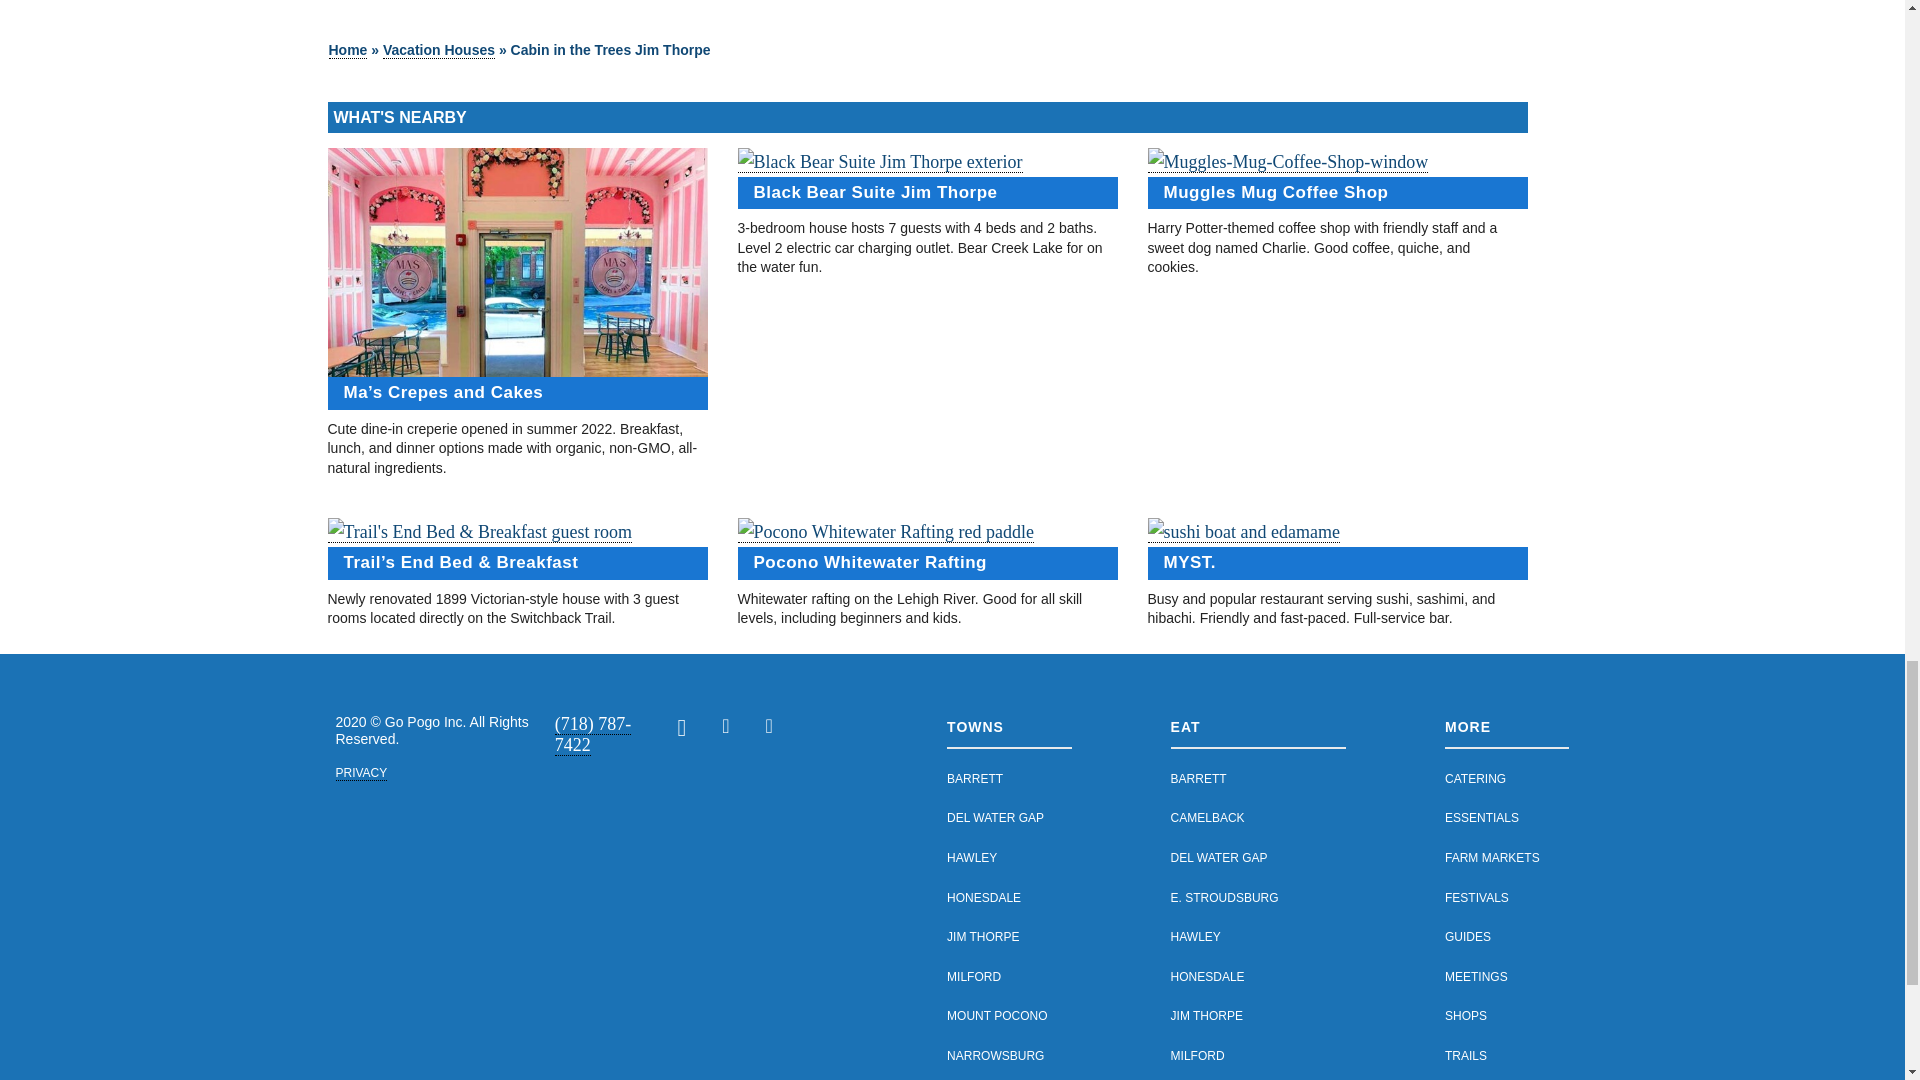  What do you see at coordinates (982, 936) in the screenshot?
I see `Jim Thorpe` at bounding box center [982, 936].